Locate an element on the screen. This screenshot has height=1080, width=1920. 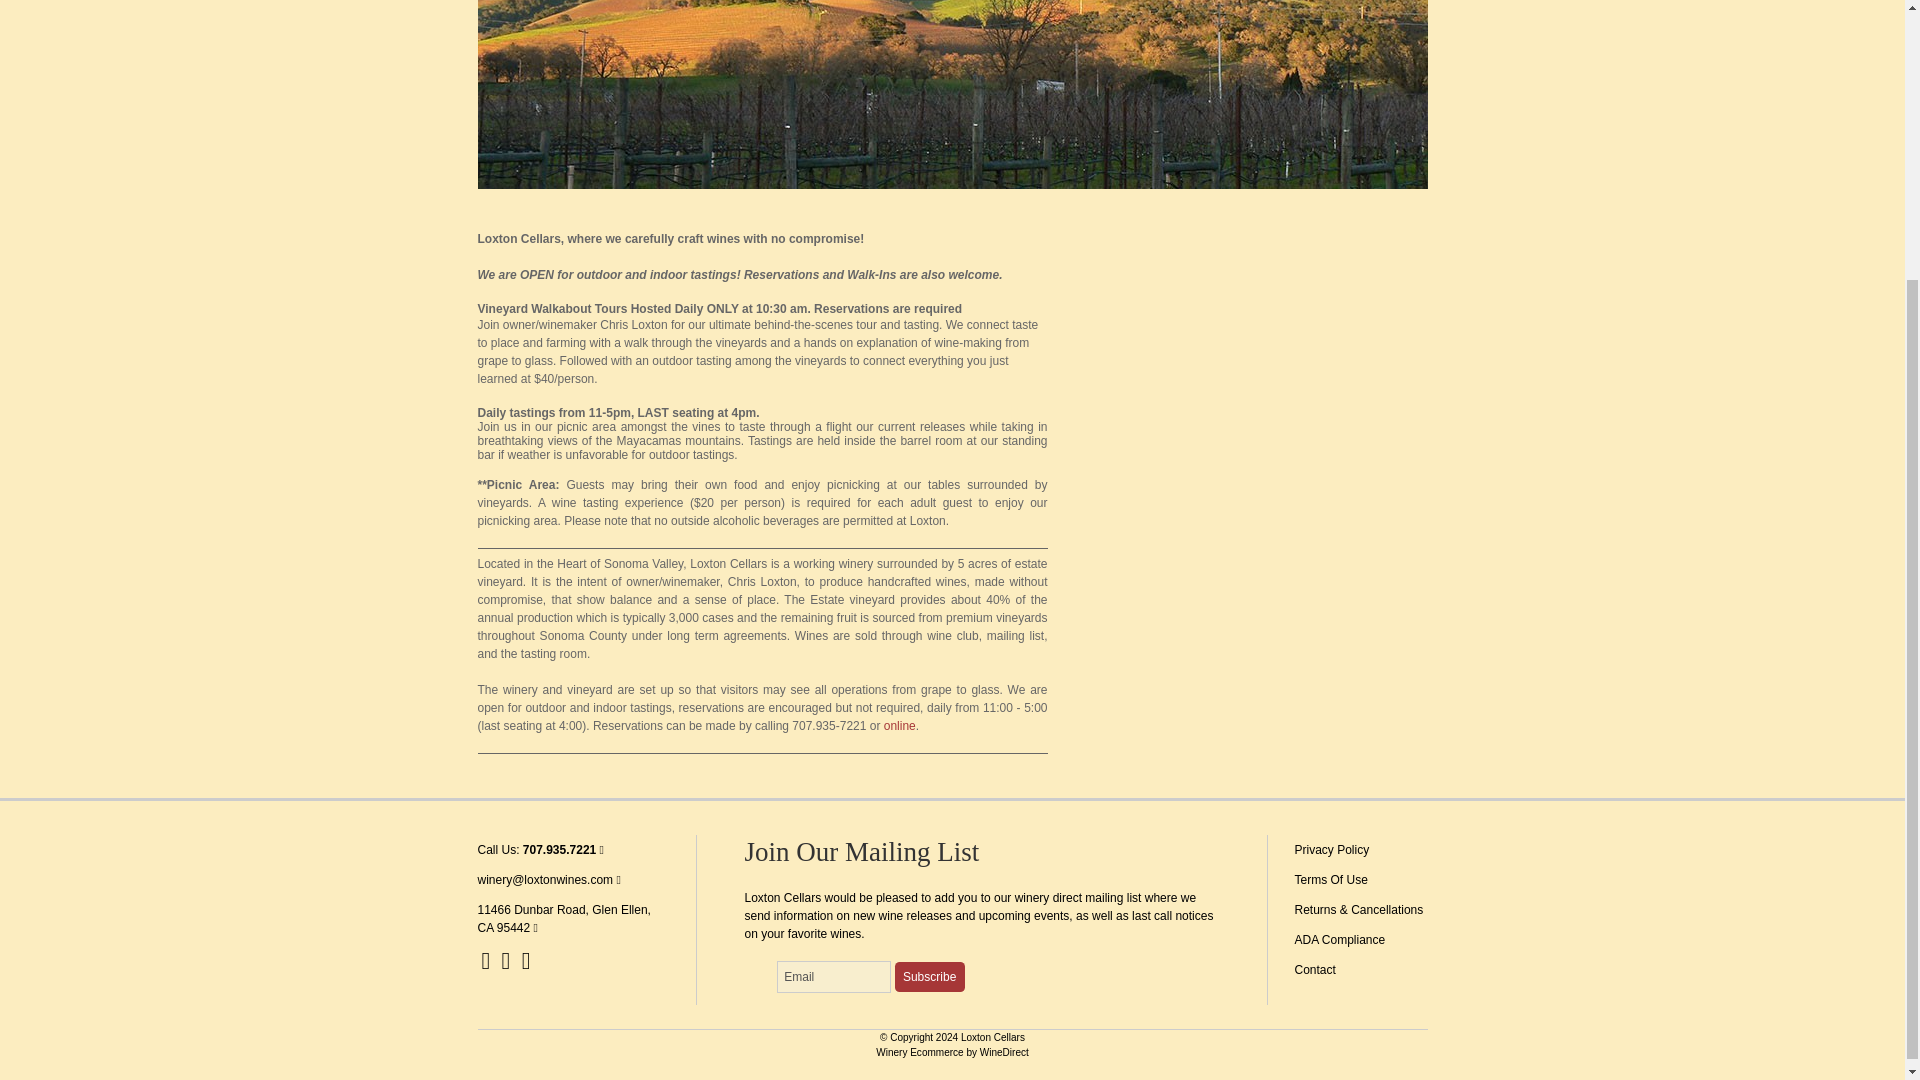
Call Us: 707.935.7221 is located at coordinates (541, 850).